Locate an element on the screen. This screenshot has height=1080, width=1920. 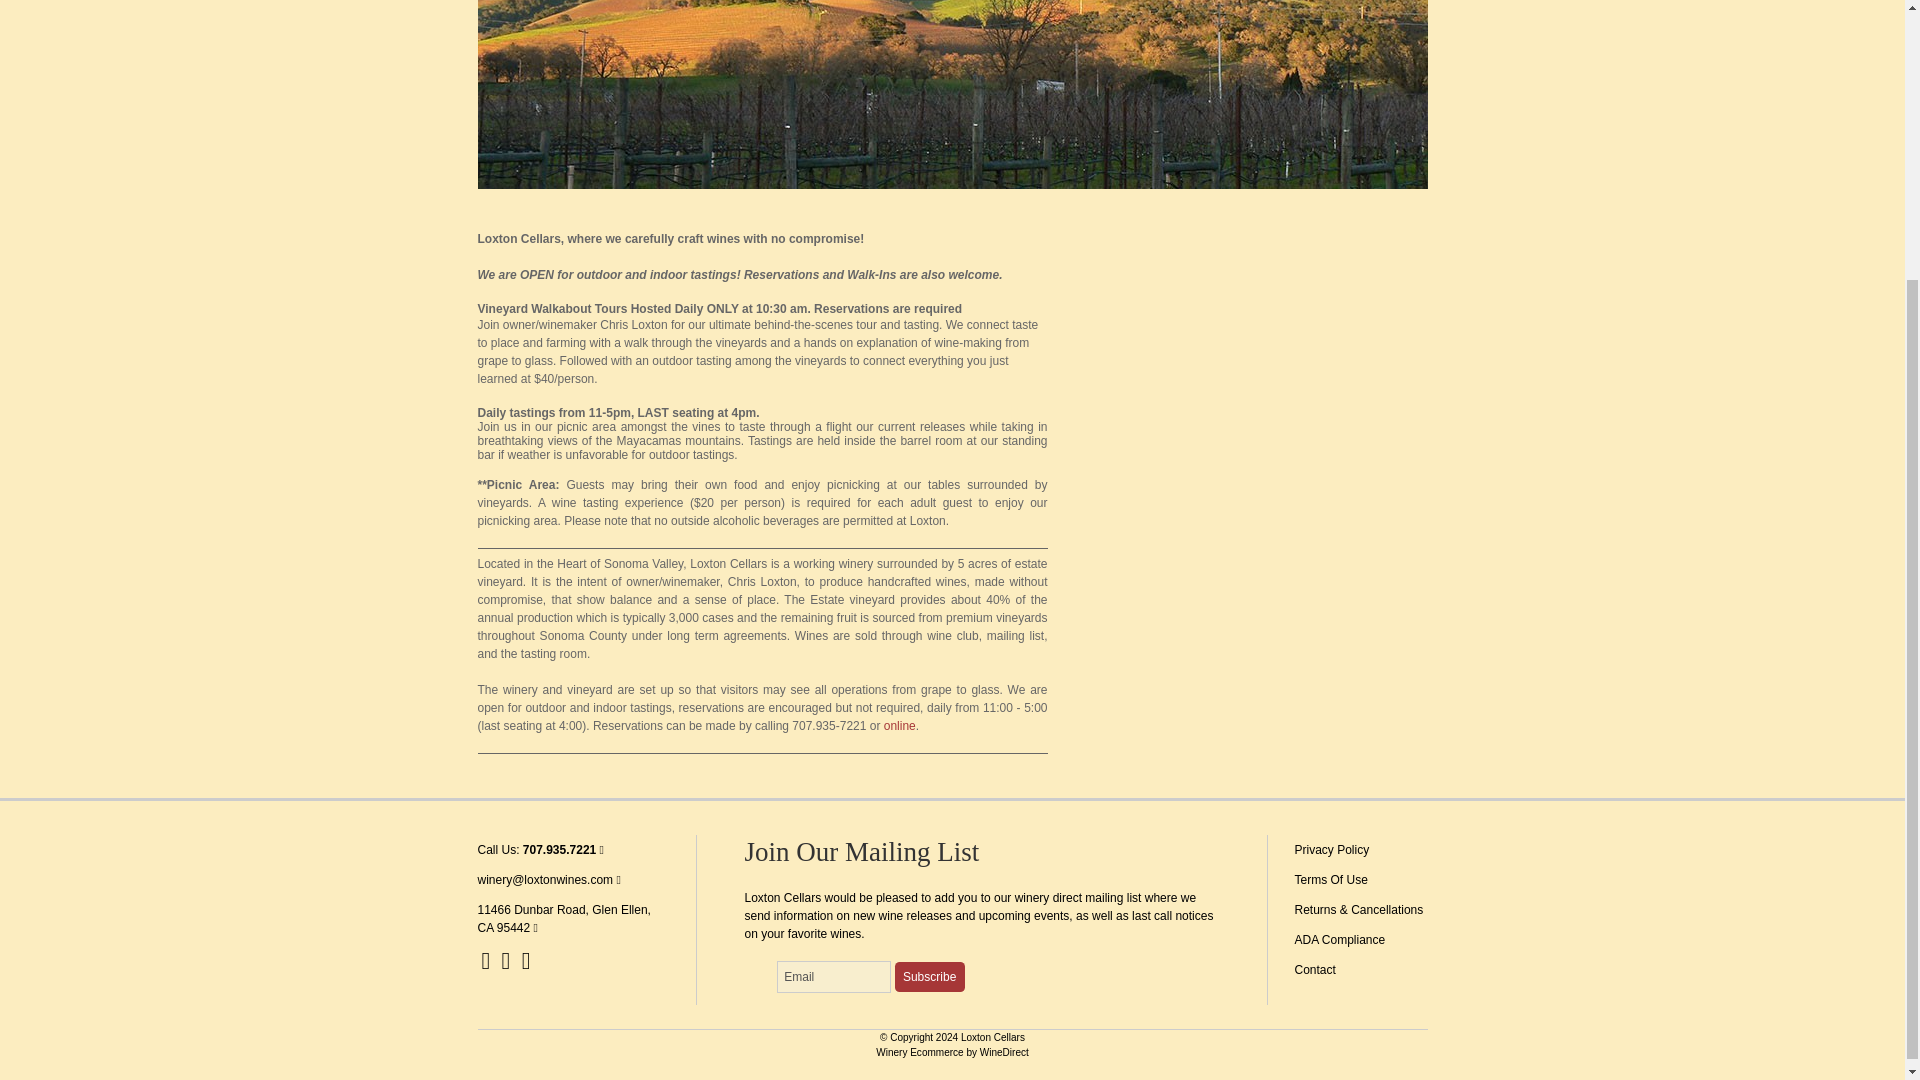
Call Us: 707.935.7221 is located at coordinates (541, 850).